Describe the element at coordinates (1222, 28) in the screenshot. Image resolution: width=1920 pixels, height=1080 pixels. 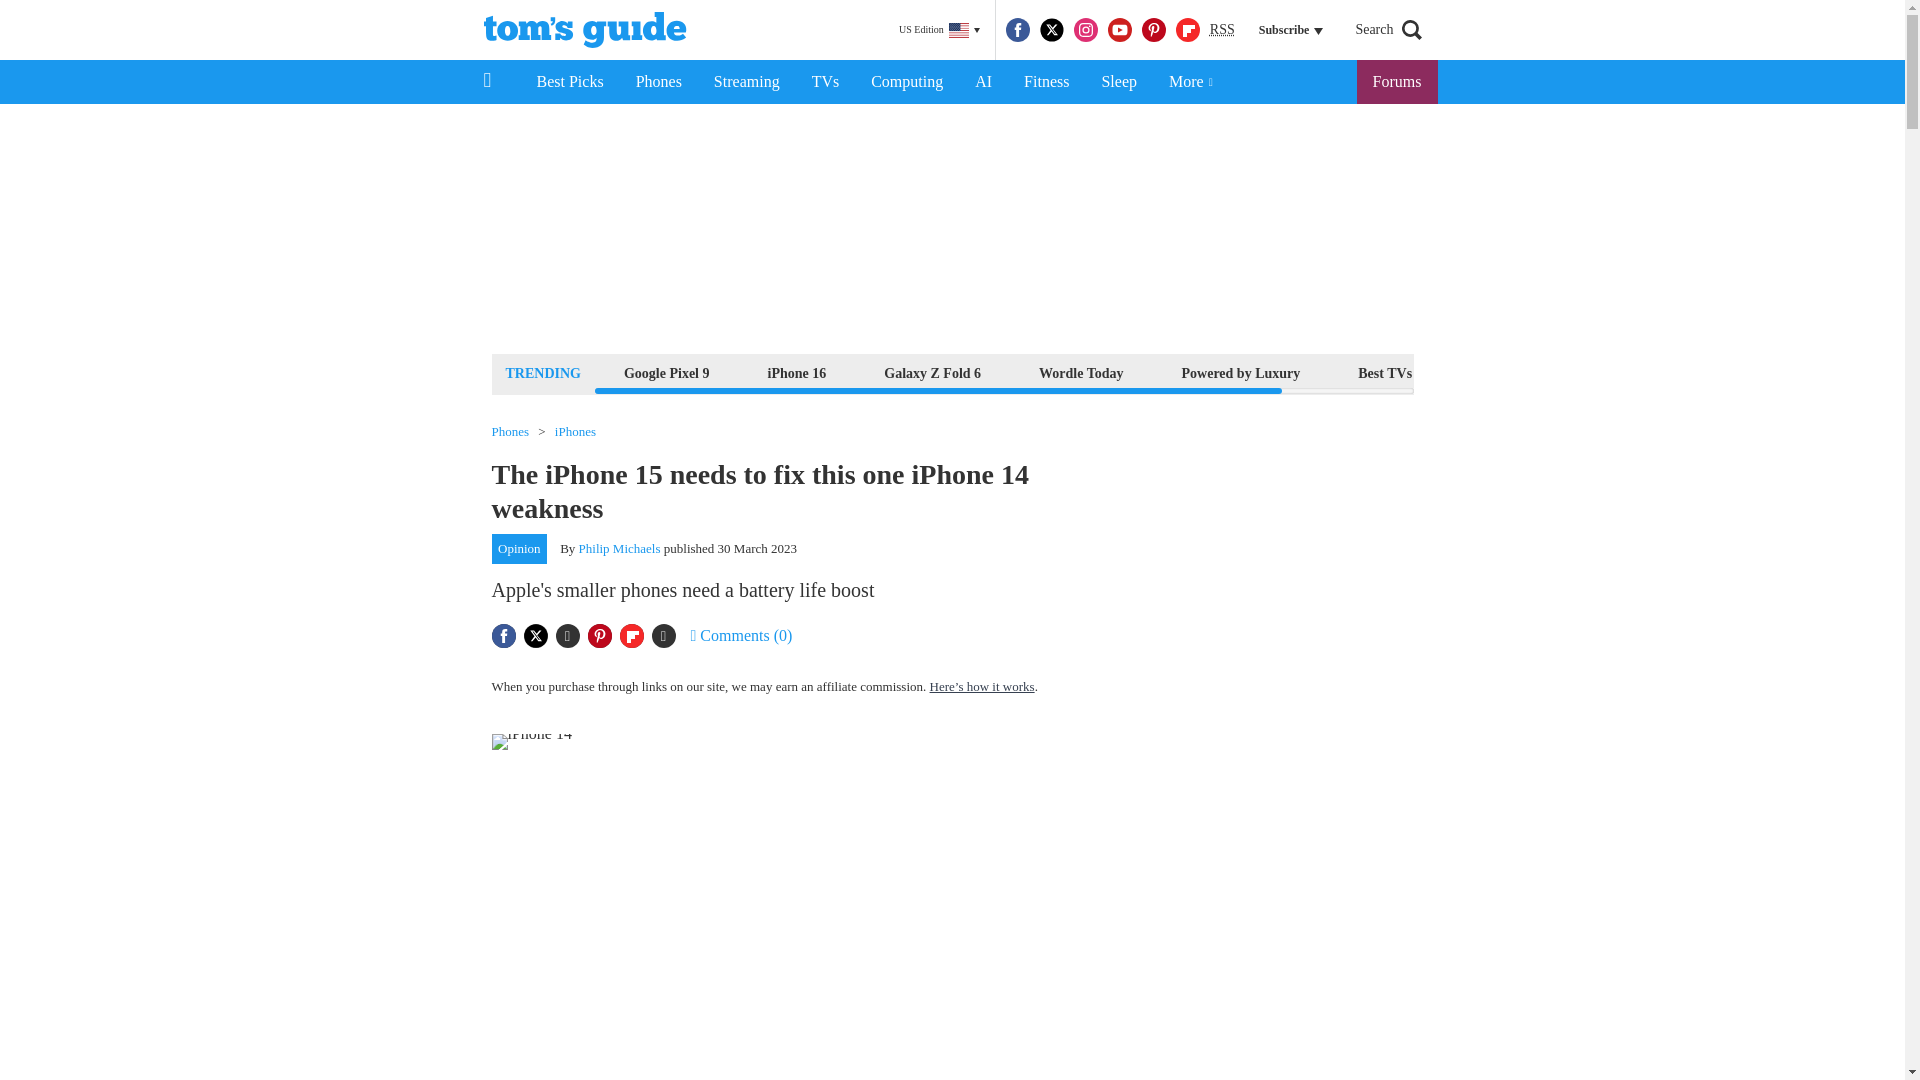
I see `Really Simple Syndication` at that location.